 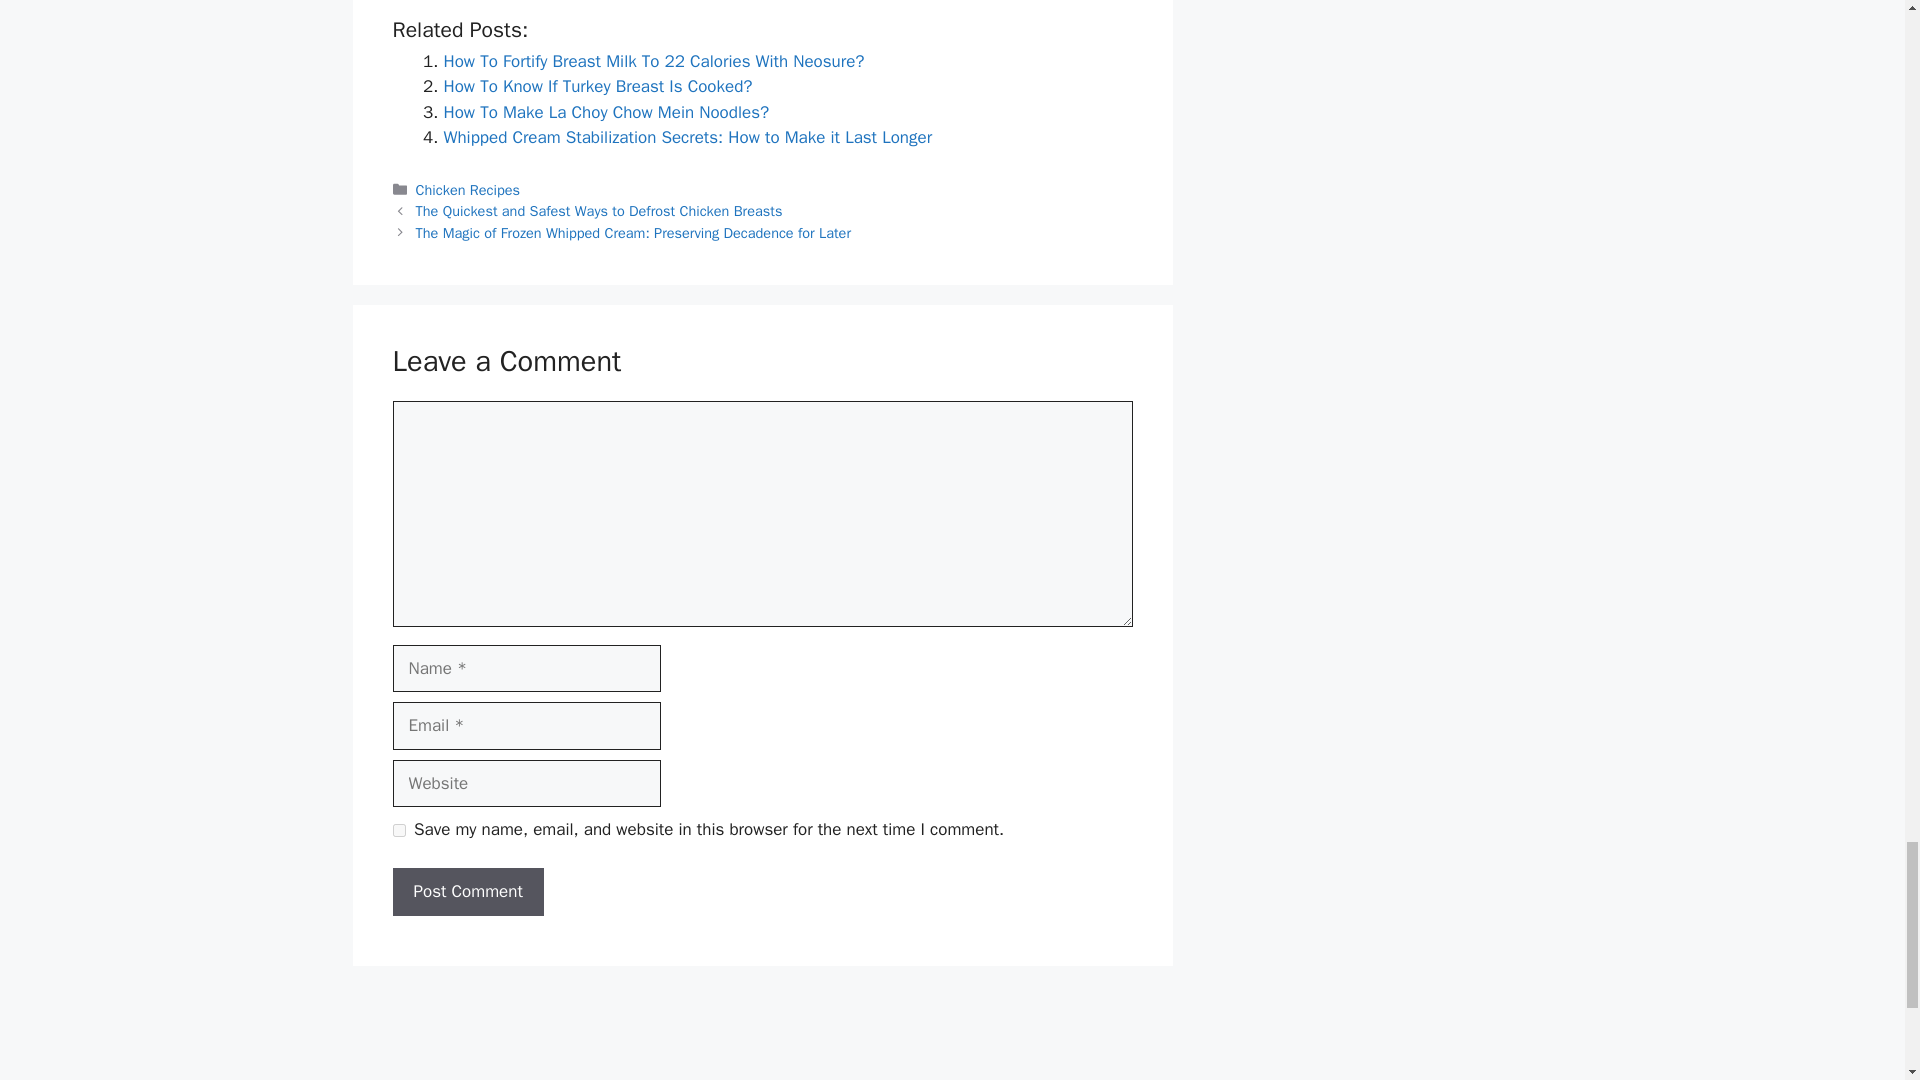 What do you see at coordinates (598, 86) in the screenshot?
I see `How To Know If Turkey Breast Is Cooked?` at bounding box center [598, 86].